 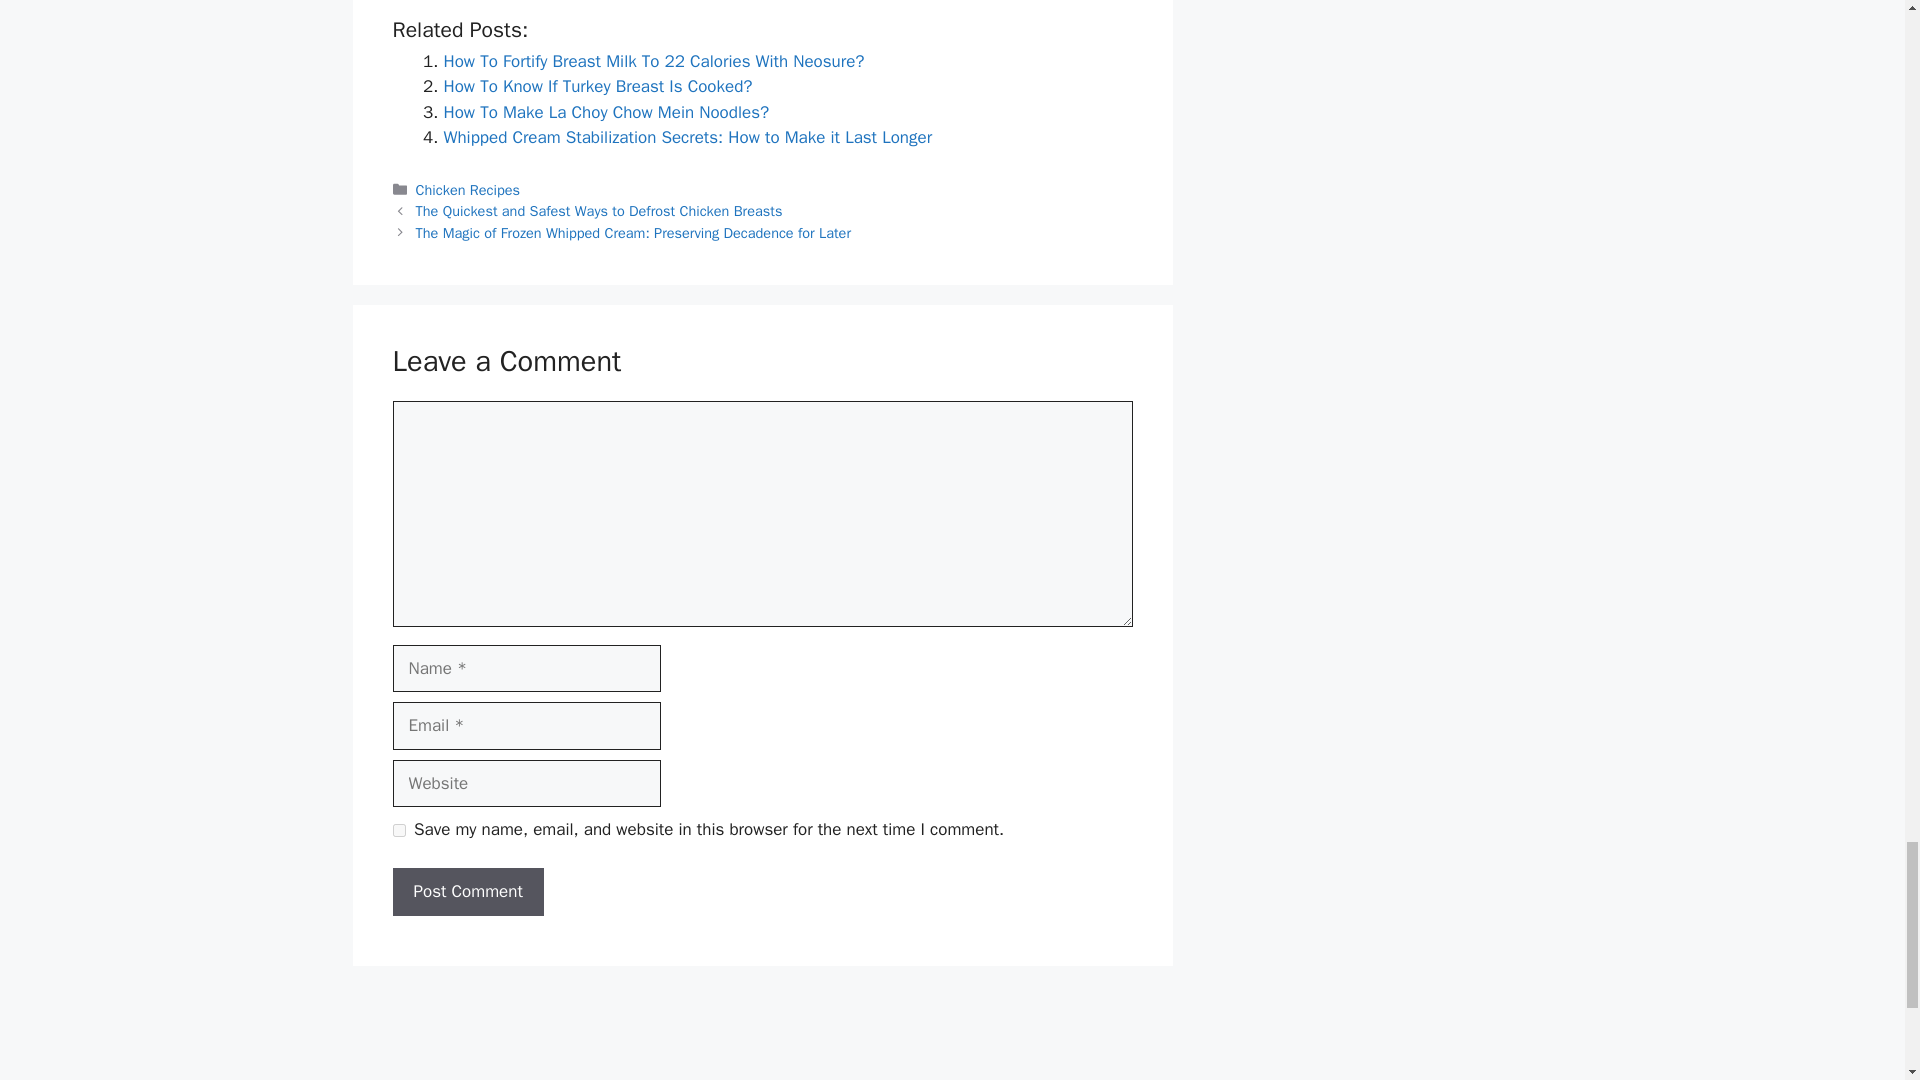 What do you see at coordinates (598, 86) in the screenshot?
I see `How To Know If Turkey Breast Is Cooked?` at bounding box center [598, 86].